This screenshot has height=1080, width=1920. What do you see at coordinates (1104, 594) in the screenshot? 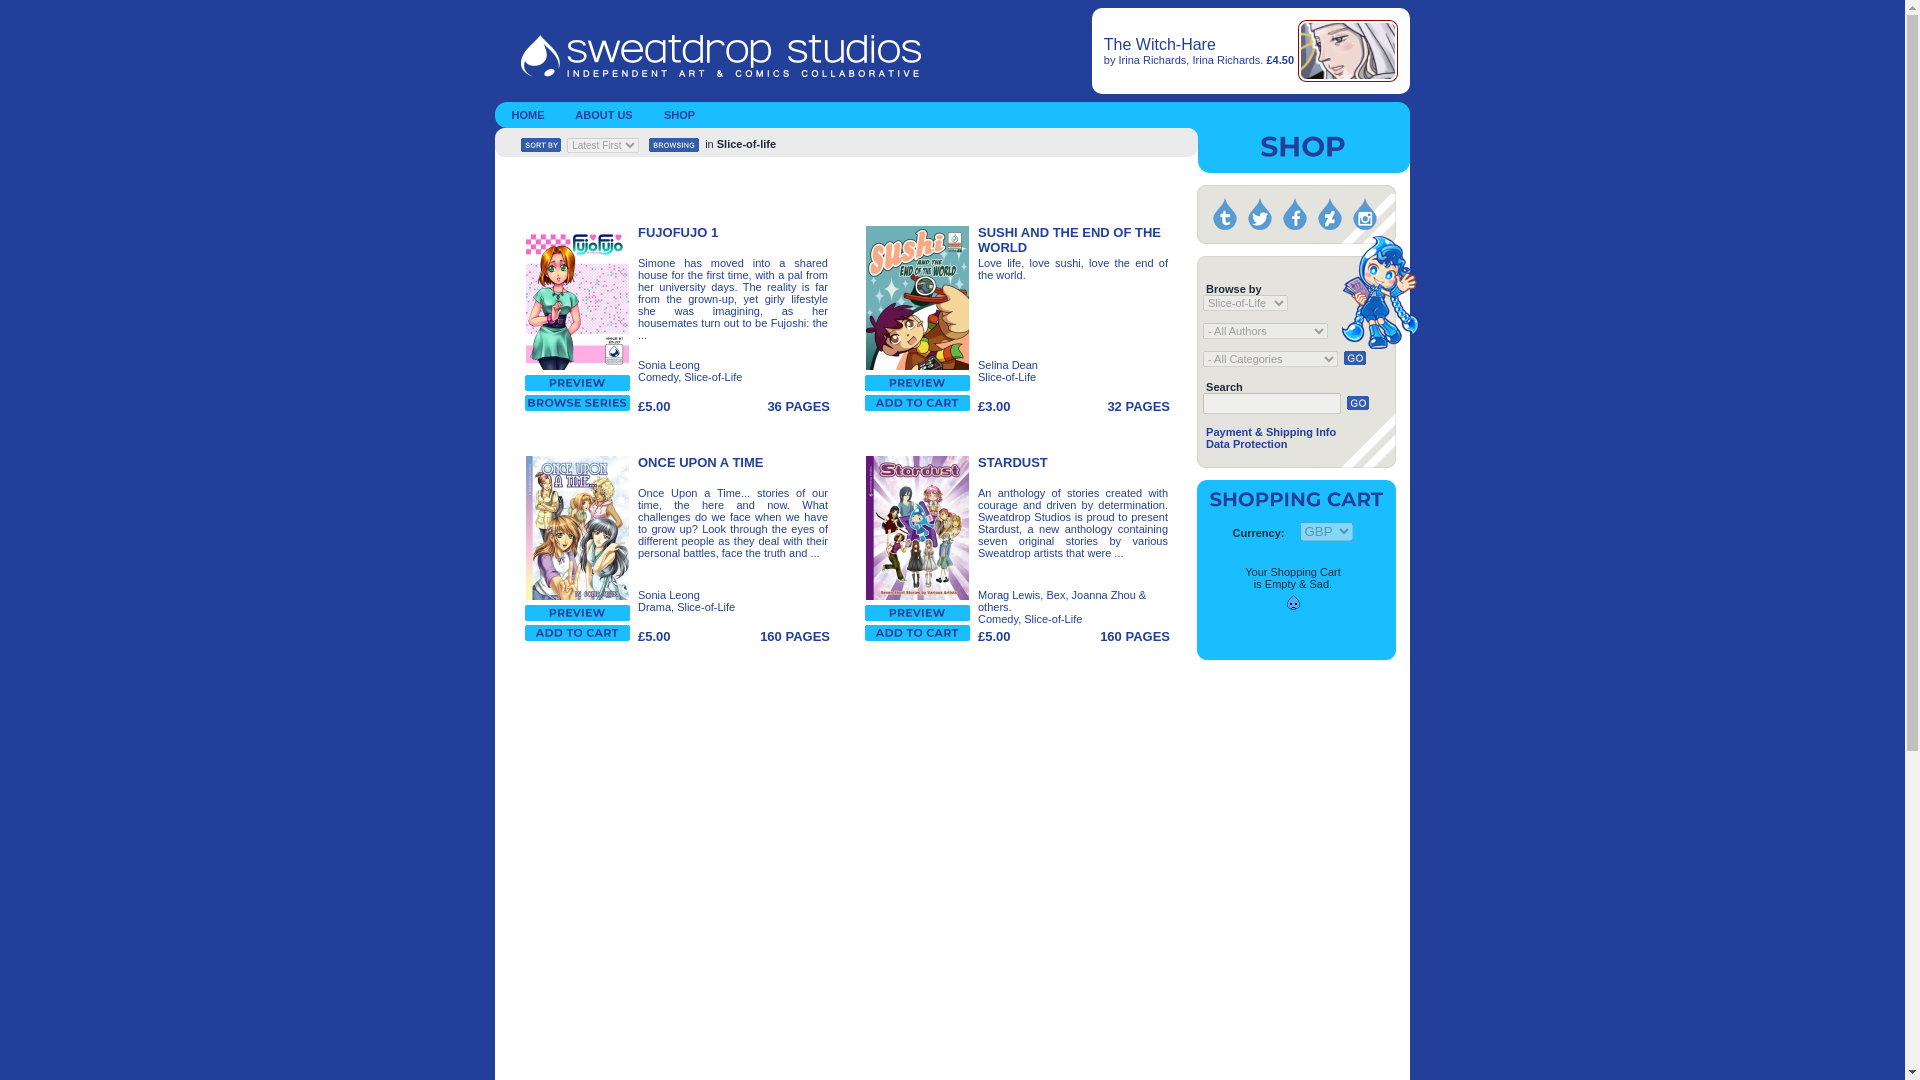
I see `Joanna Zhou` at bounding box center [1104, 594].